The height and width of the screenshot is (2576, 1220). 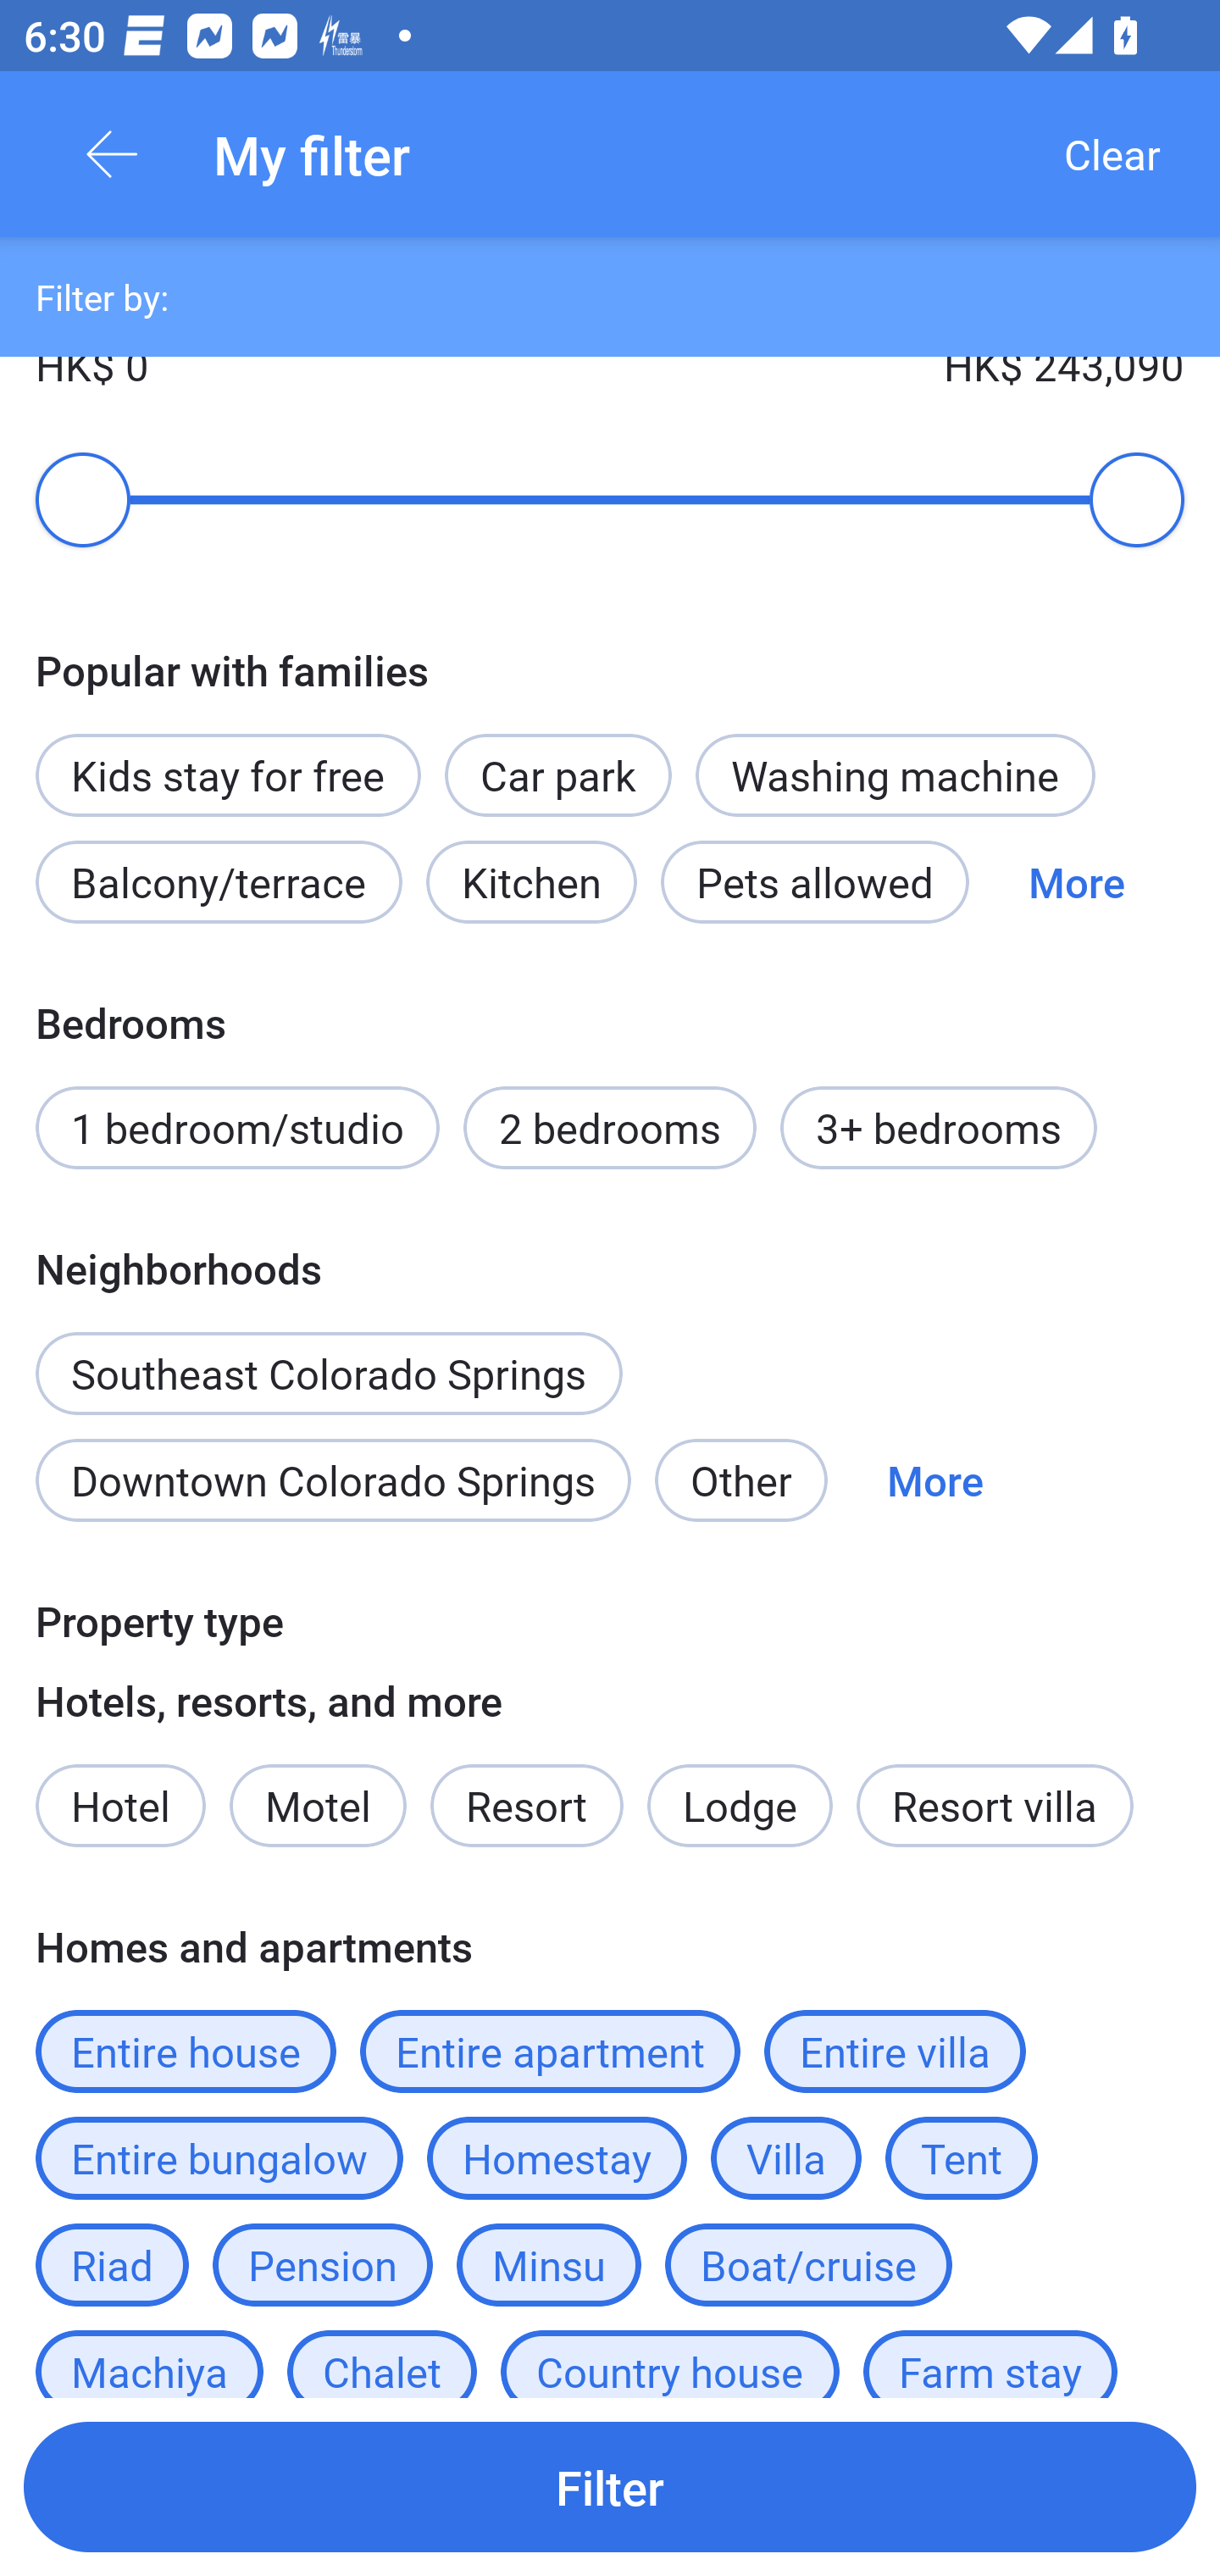 I want to click on Car park, so click(x=558, y=774).